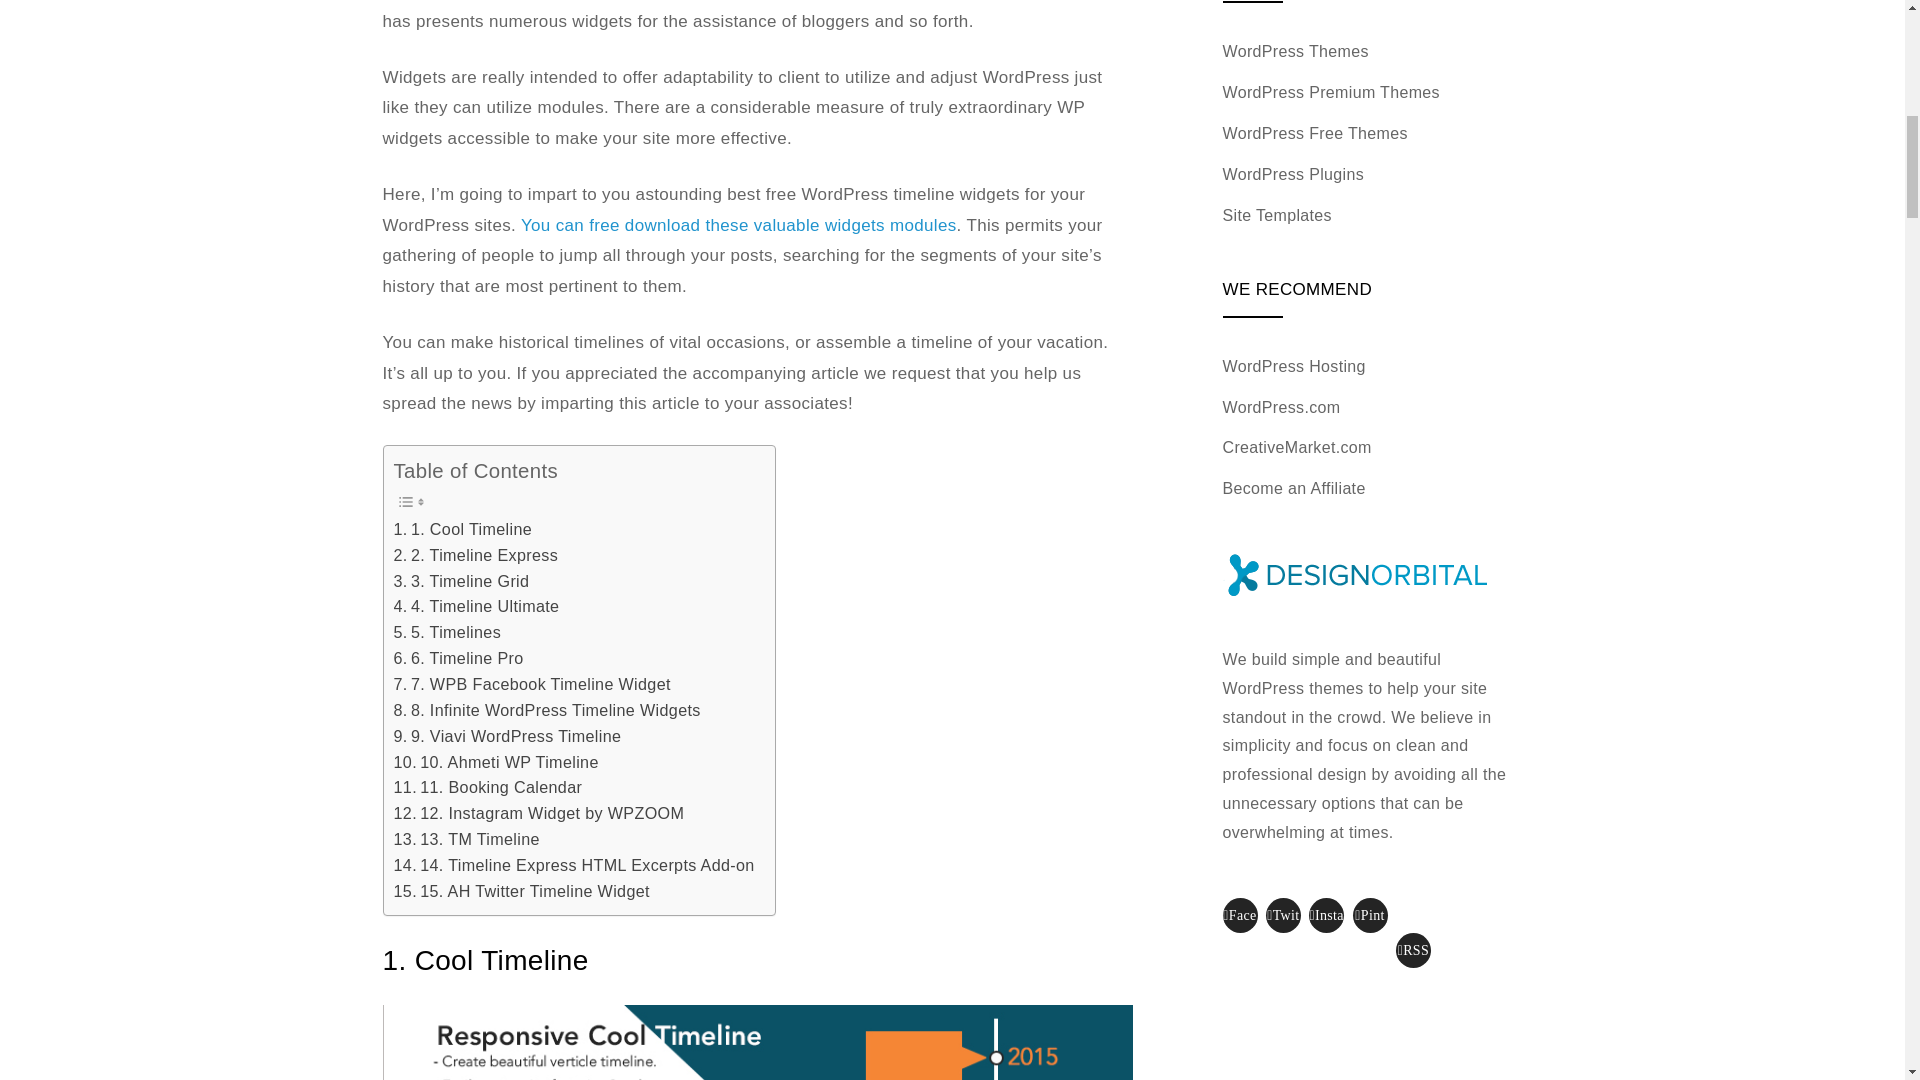  Describe the element at coordinates (738, 226) in the screenshot. I see `40 Best Free Slider Plugins for WordPress 2017` at that location.